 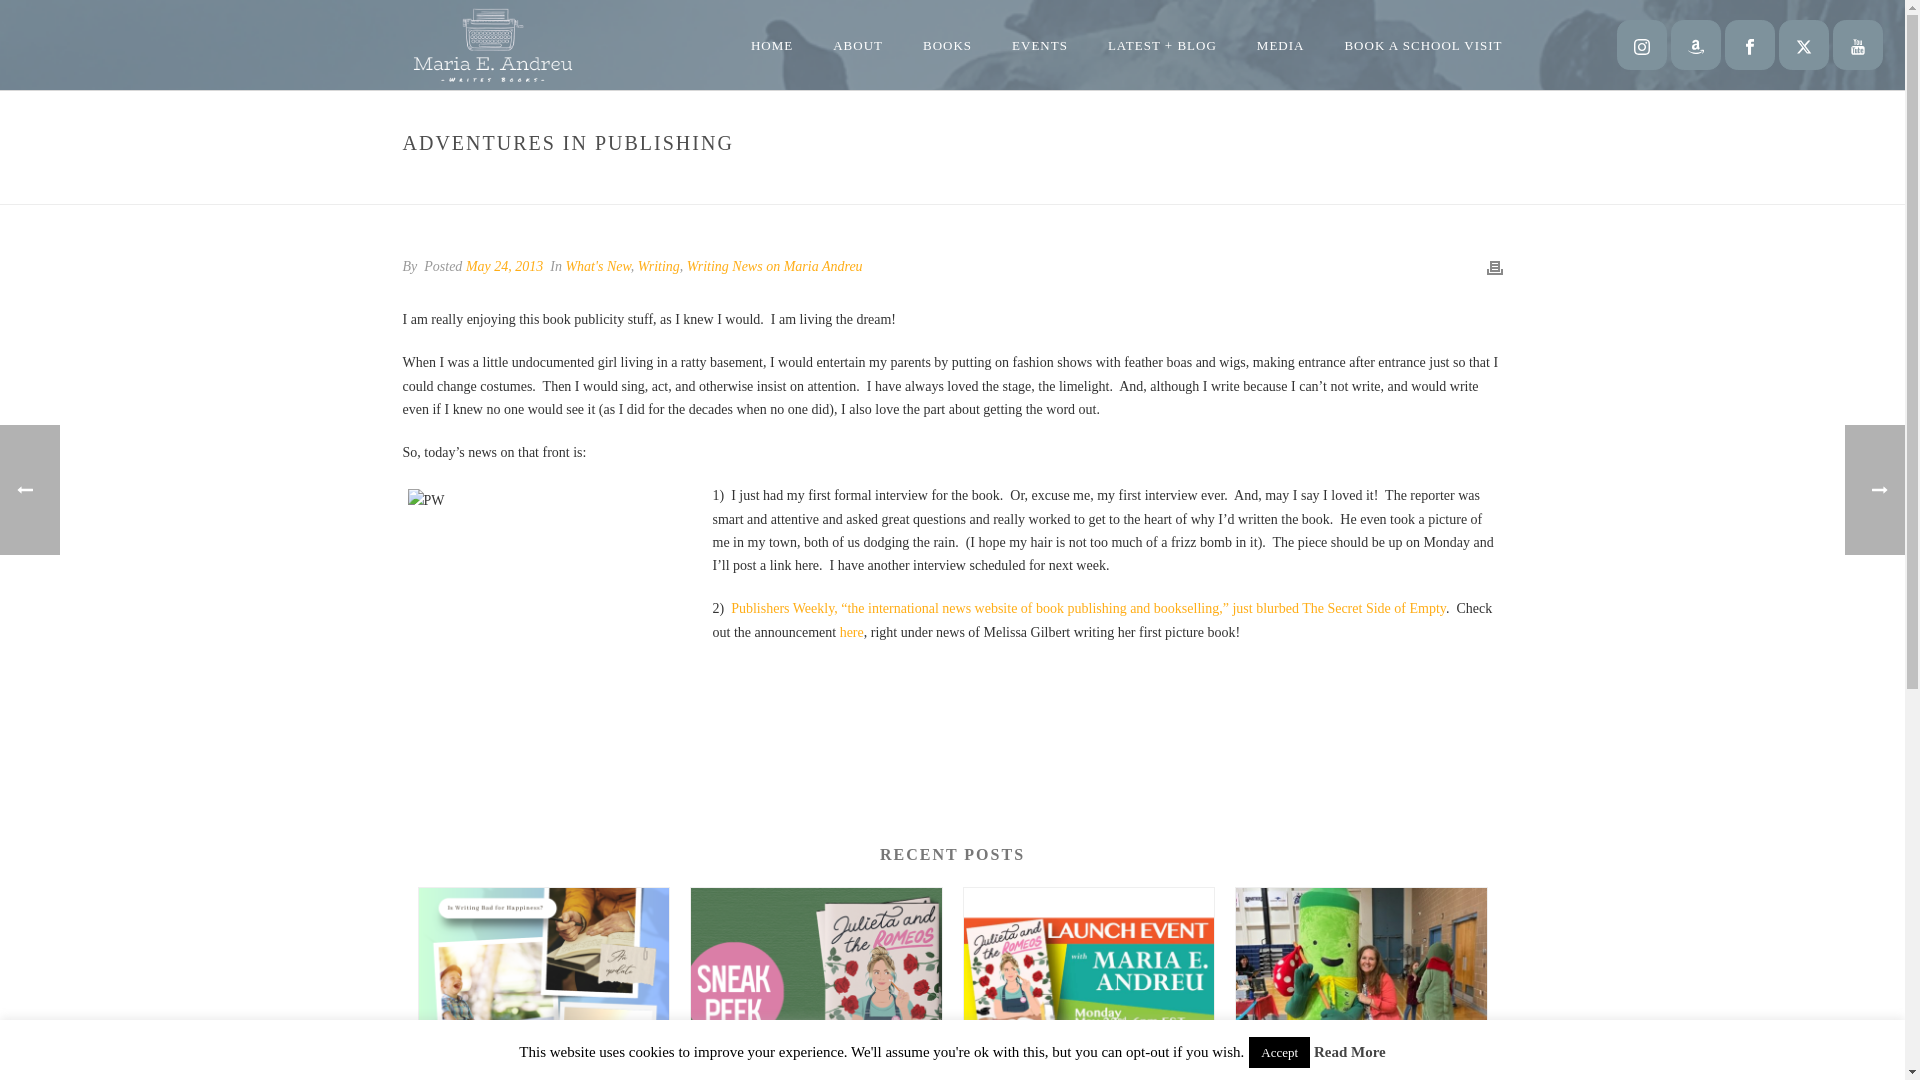 What do you see at coordinates (857, 46) in the screenshot?
I see `ABOUT` at bounding box center [857, 46].